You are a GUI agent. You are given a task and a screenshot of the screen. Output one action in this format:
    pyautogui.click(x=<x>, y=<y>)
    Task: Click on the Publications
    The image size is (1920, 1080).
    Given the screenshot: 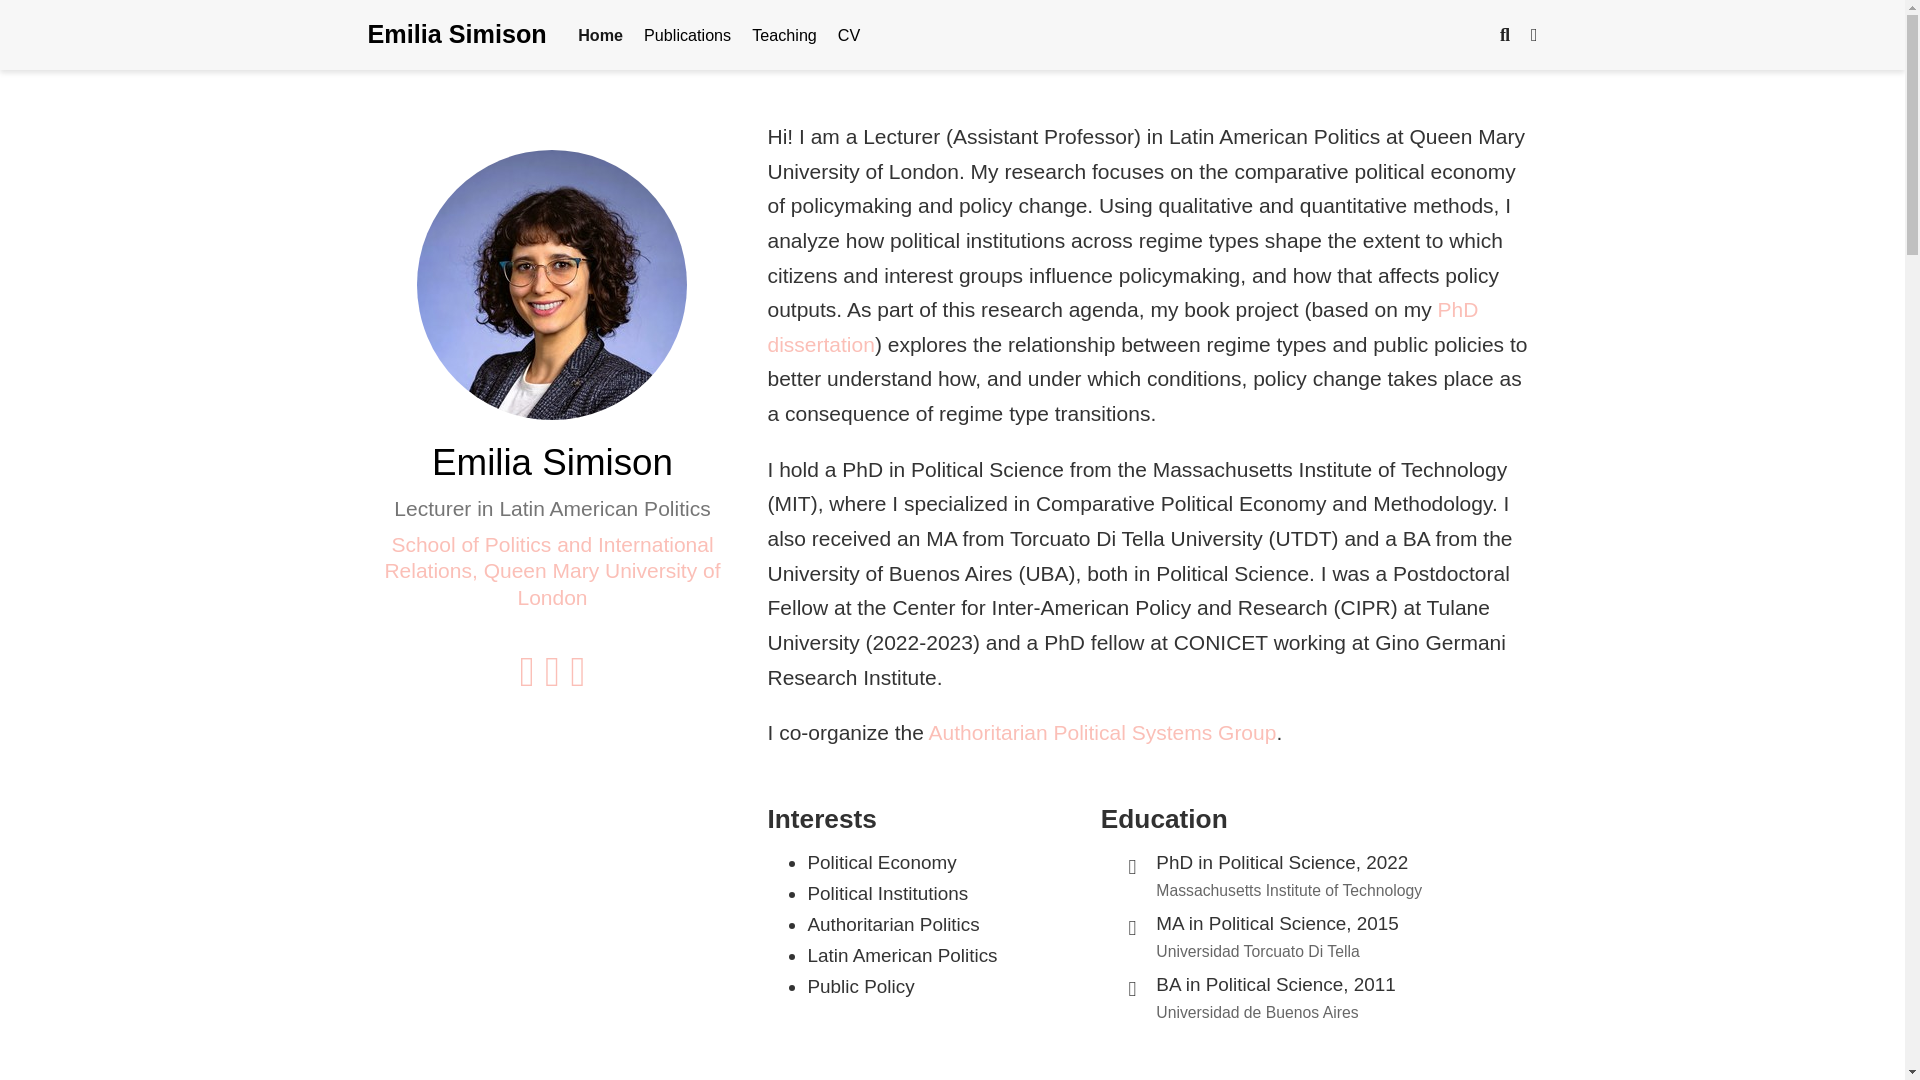 What is the action you would take?
    pyautogui.click(x=687, y=34)
    